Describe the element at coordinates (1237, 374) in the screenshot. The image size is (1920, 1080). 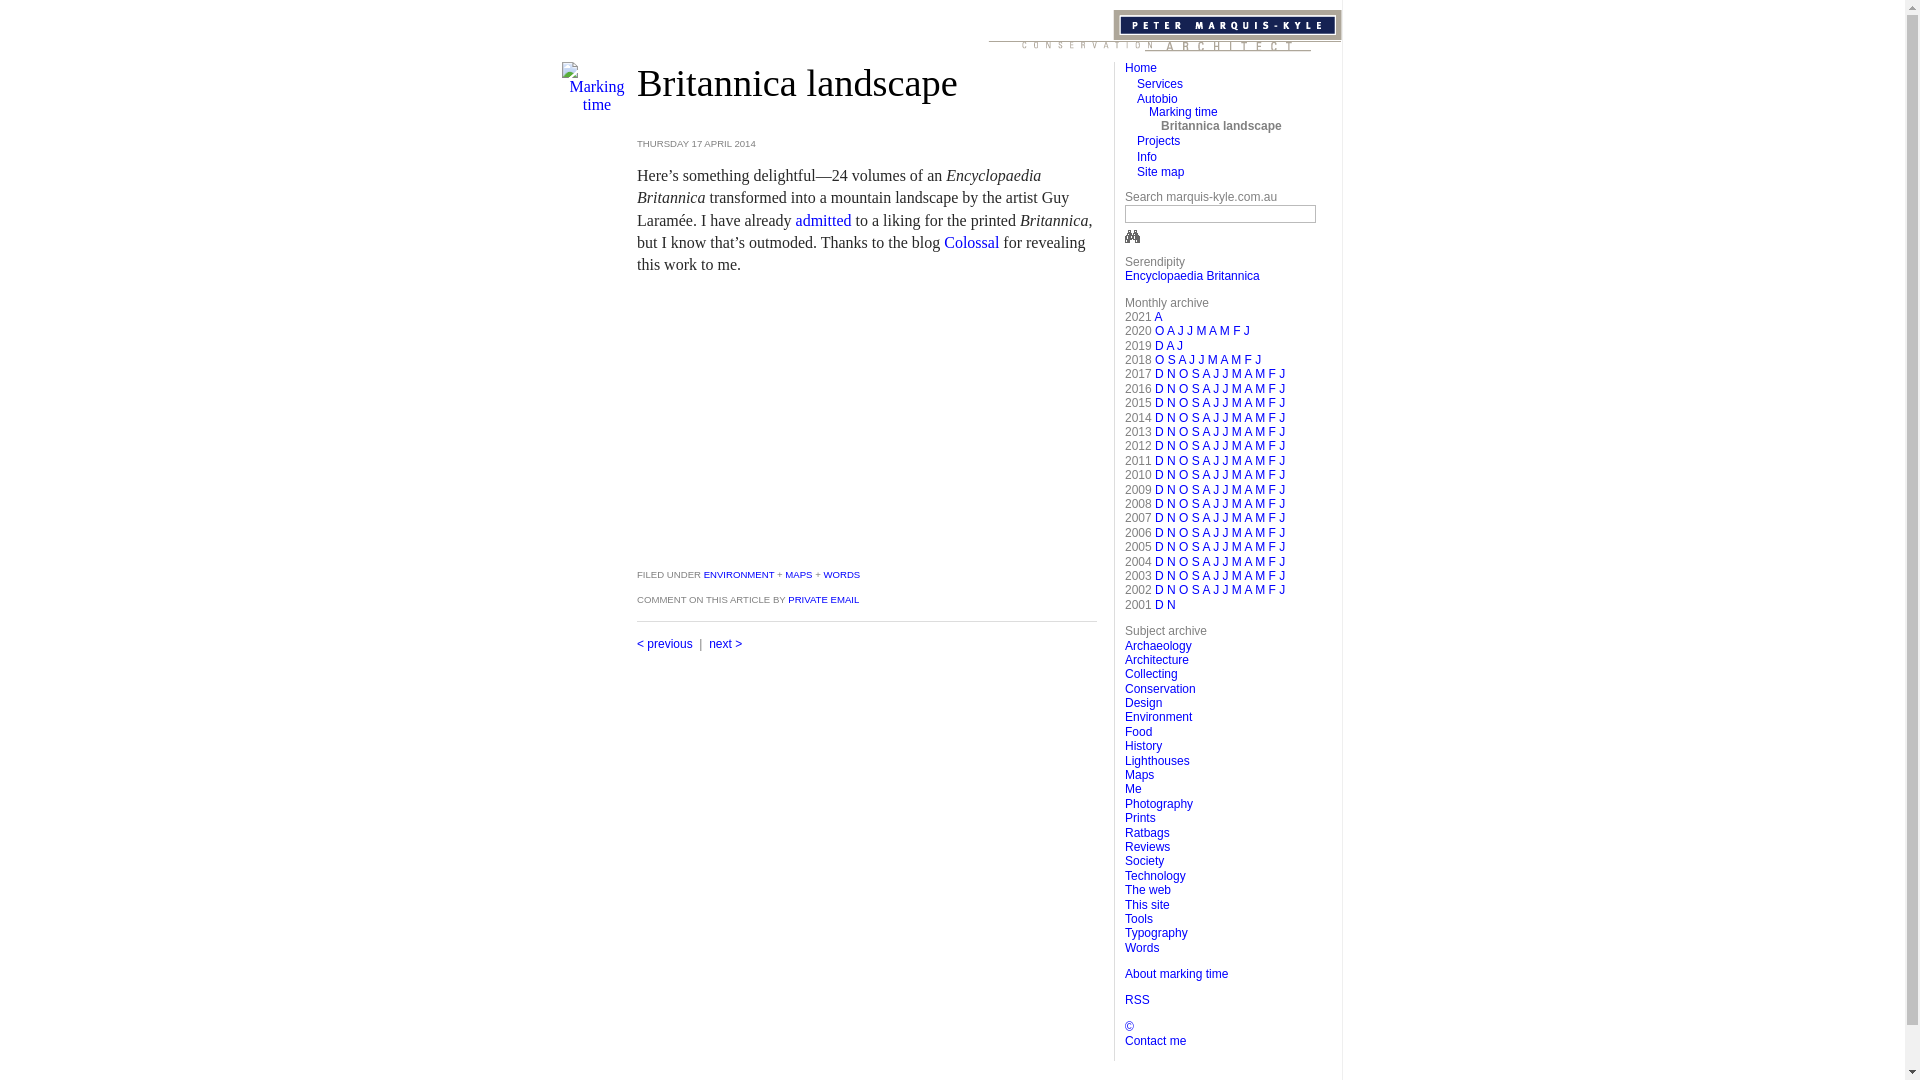
I see `M` at that location.